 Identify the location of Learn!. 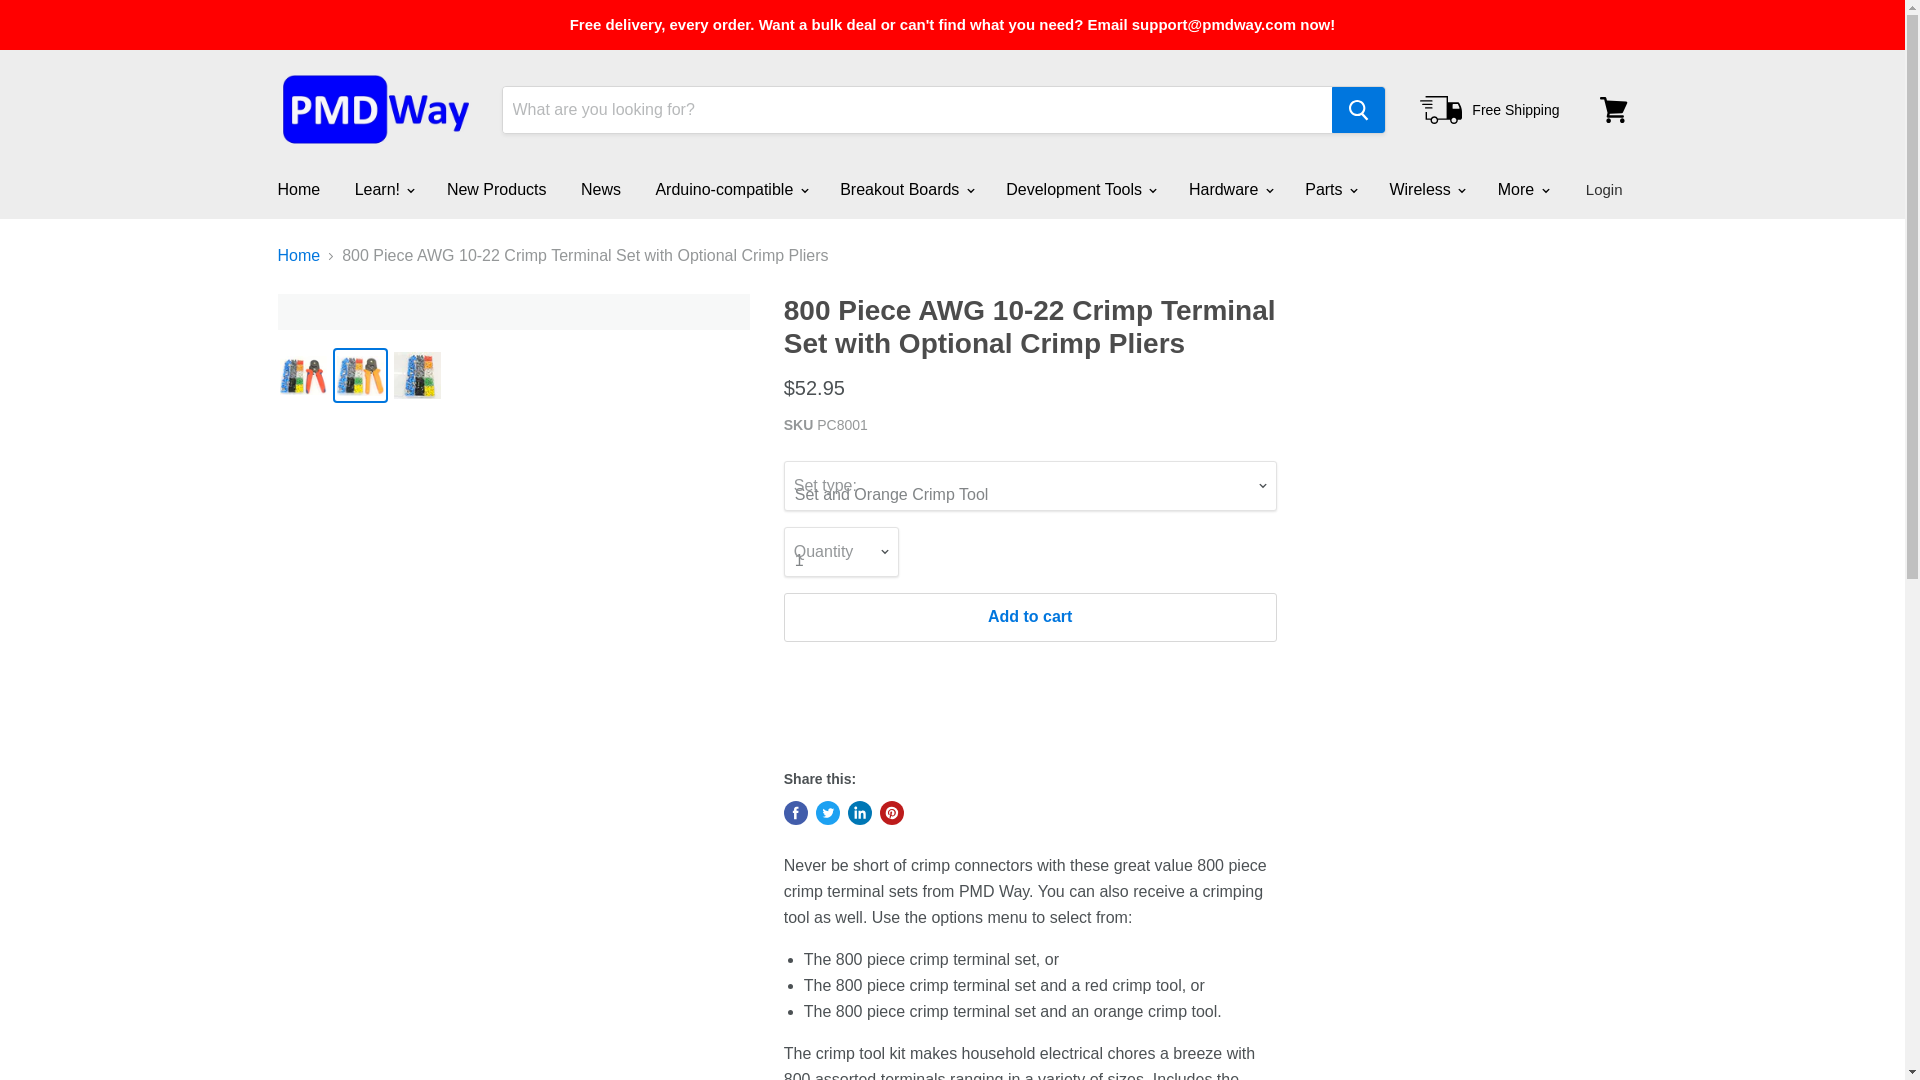
(384, 189).